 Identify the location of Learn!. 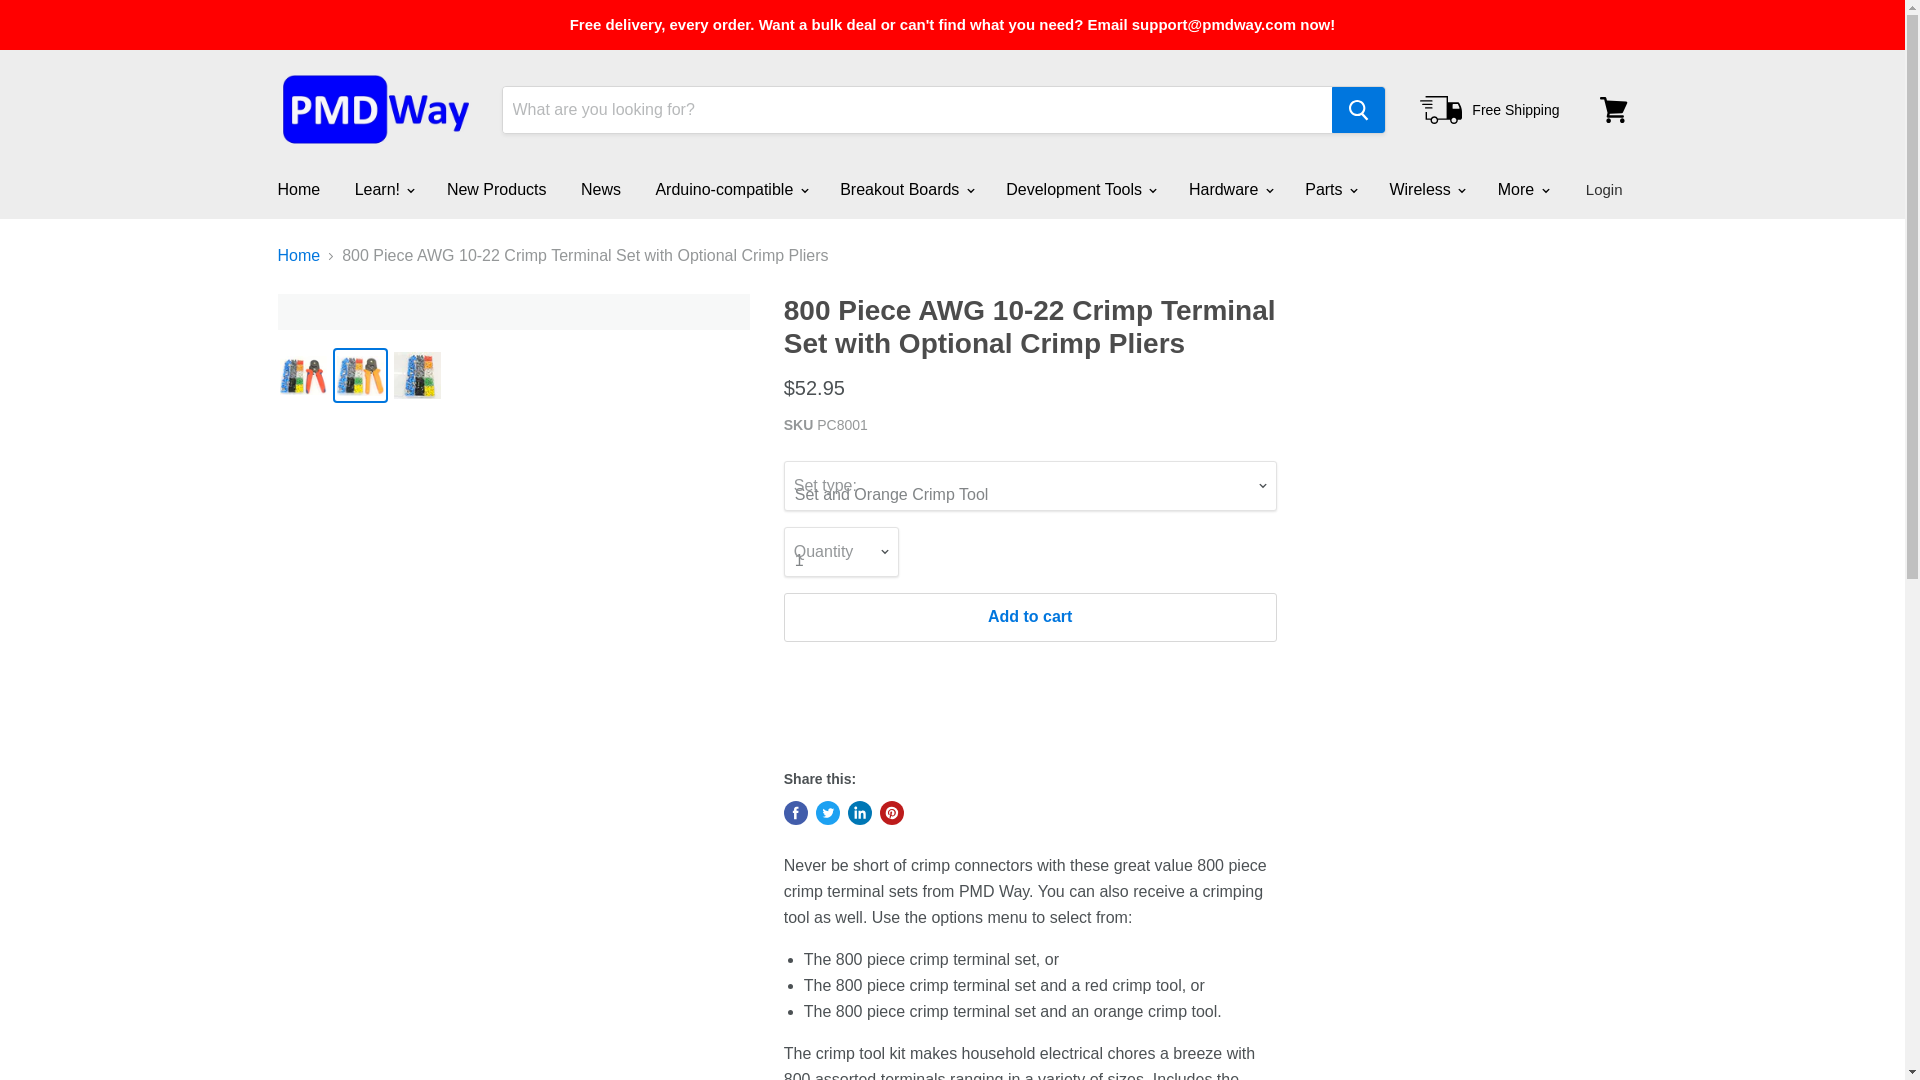
(384, 189).